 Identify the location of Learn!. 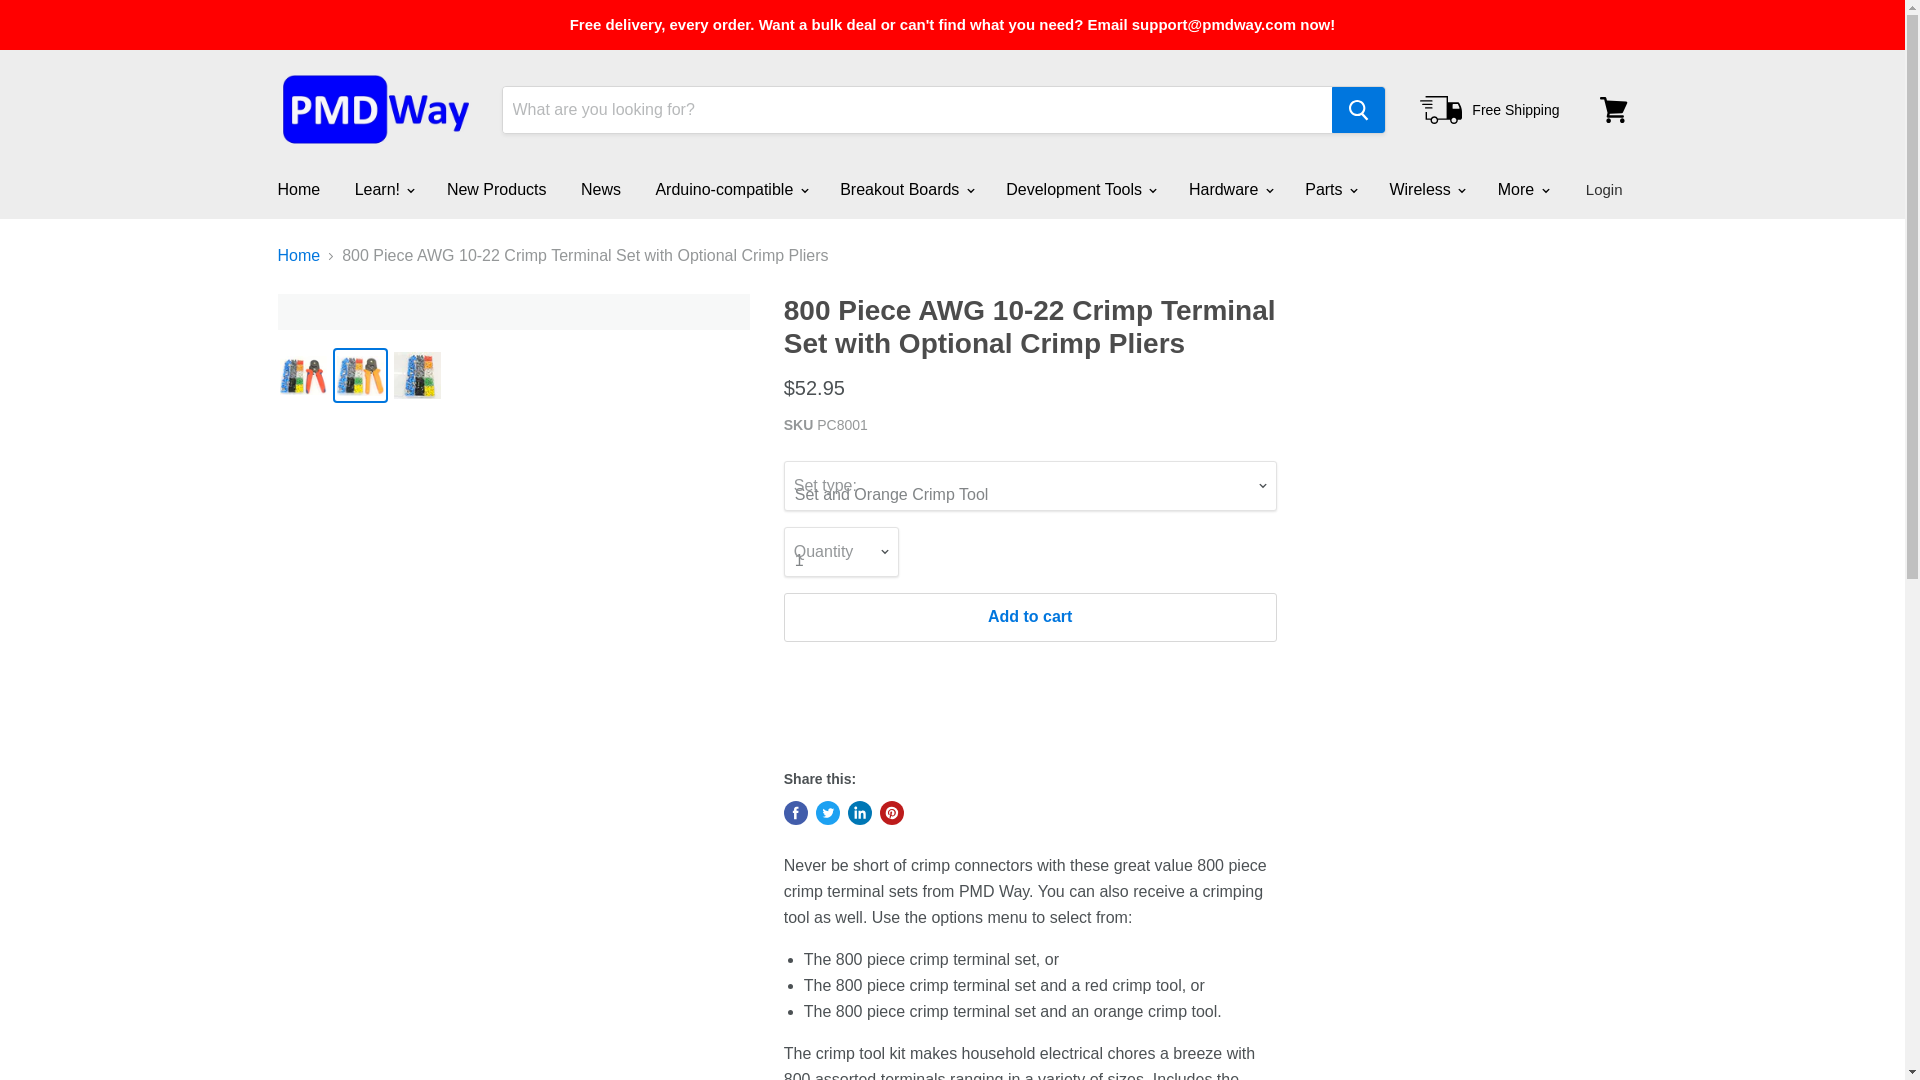
(384, 189).